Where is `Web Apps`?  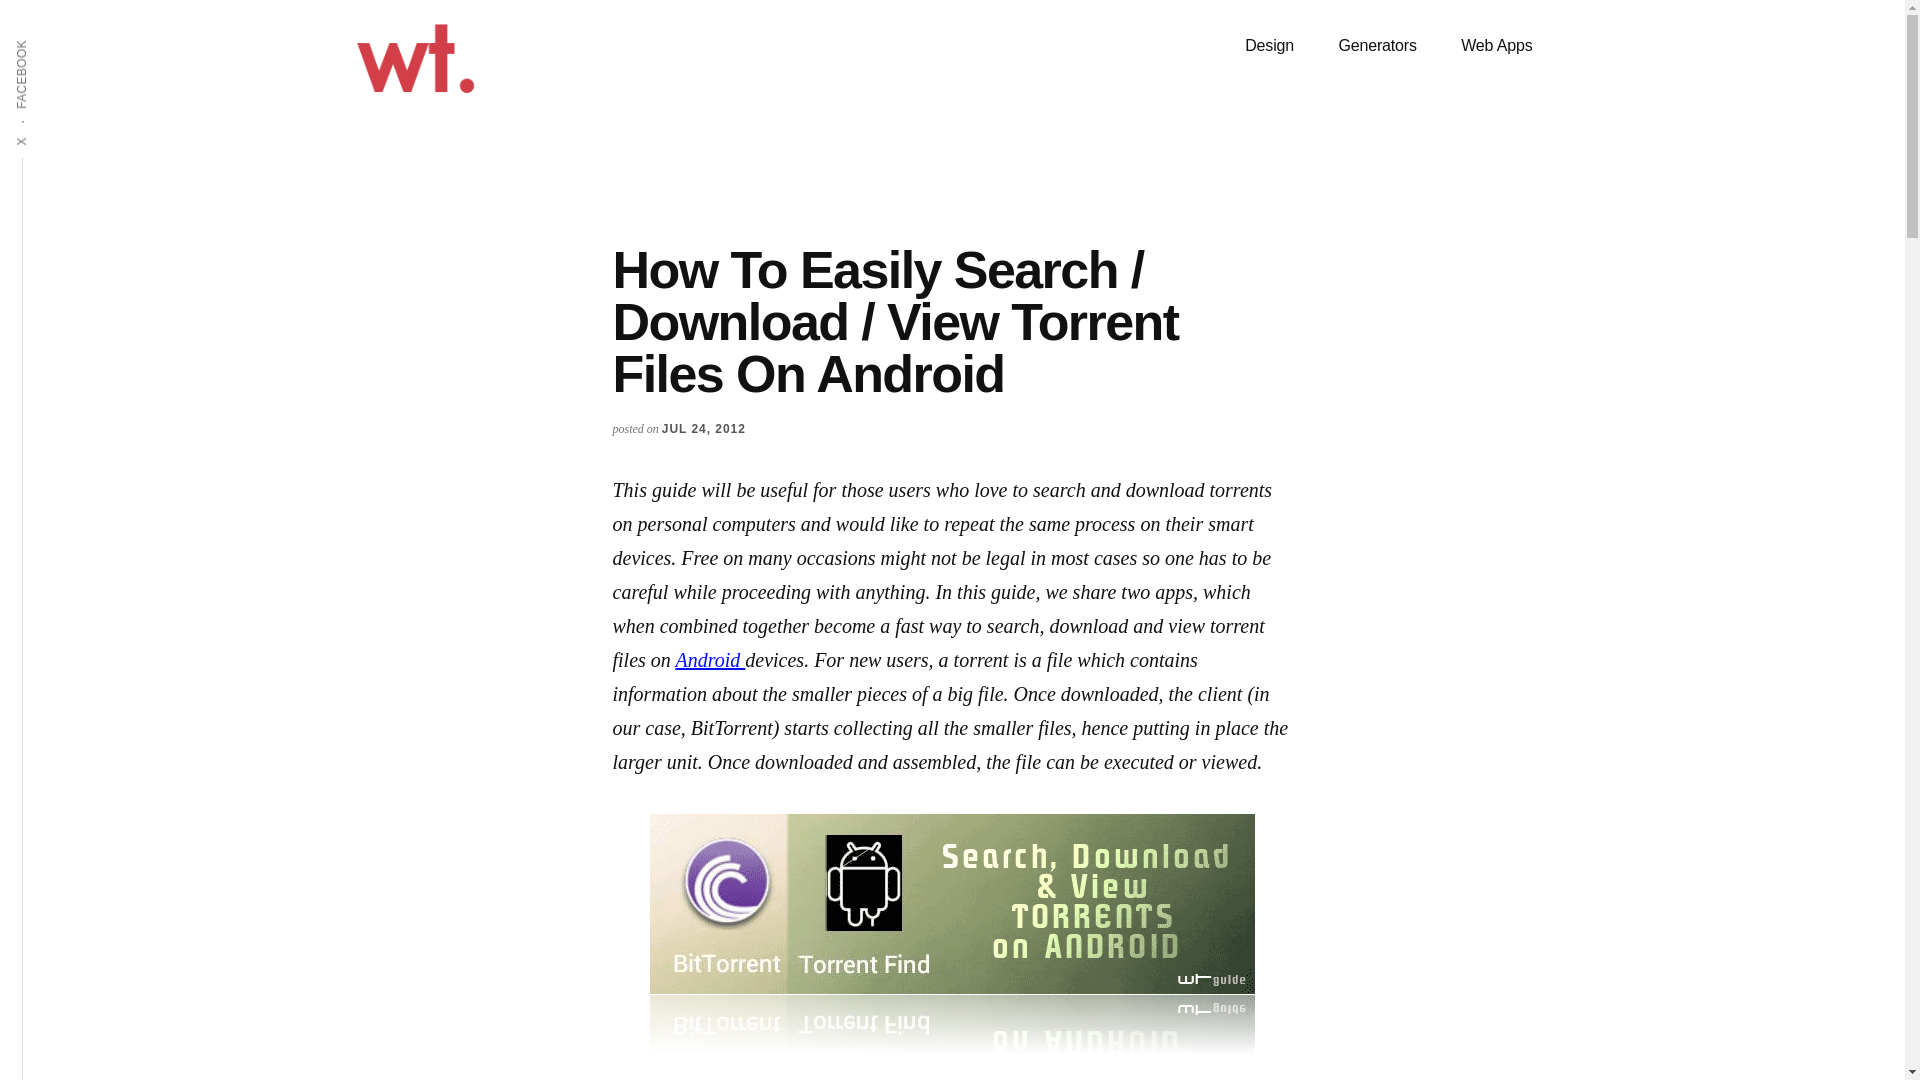
Web Apps is located at coordinates (1496, 46).